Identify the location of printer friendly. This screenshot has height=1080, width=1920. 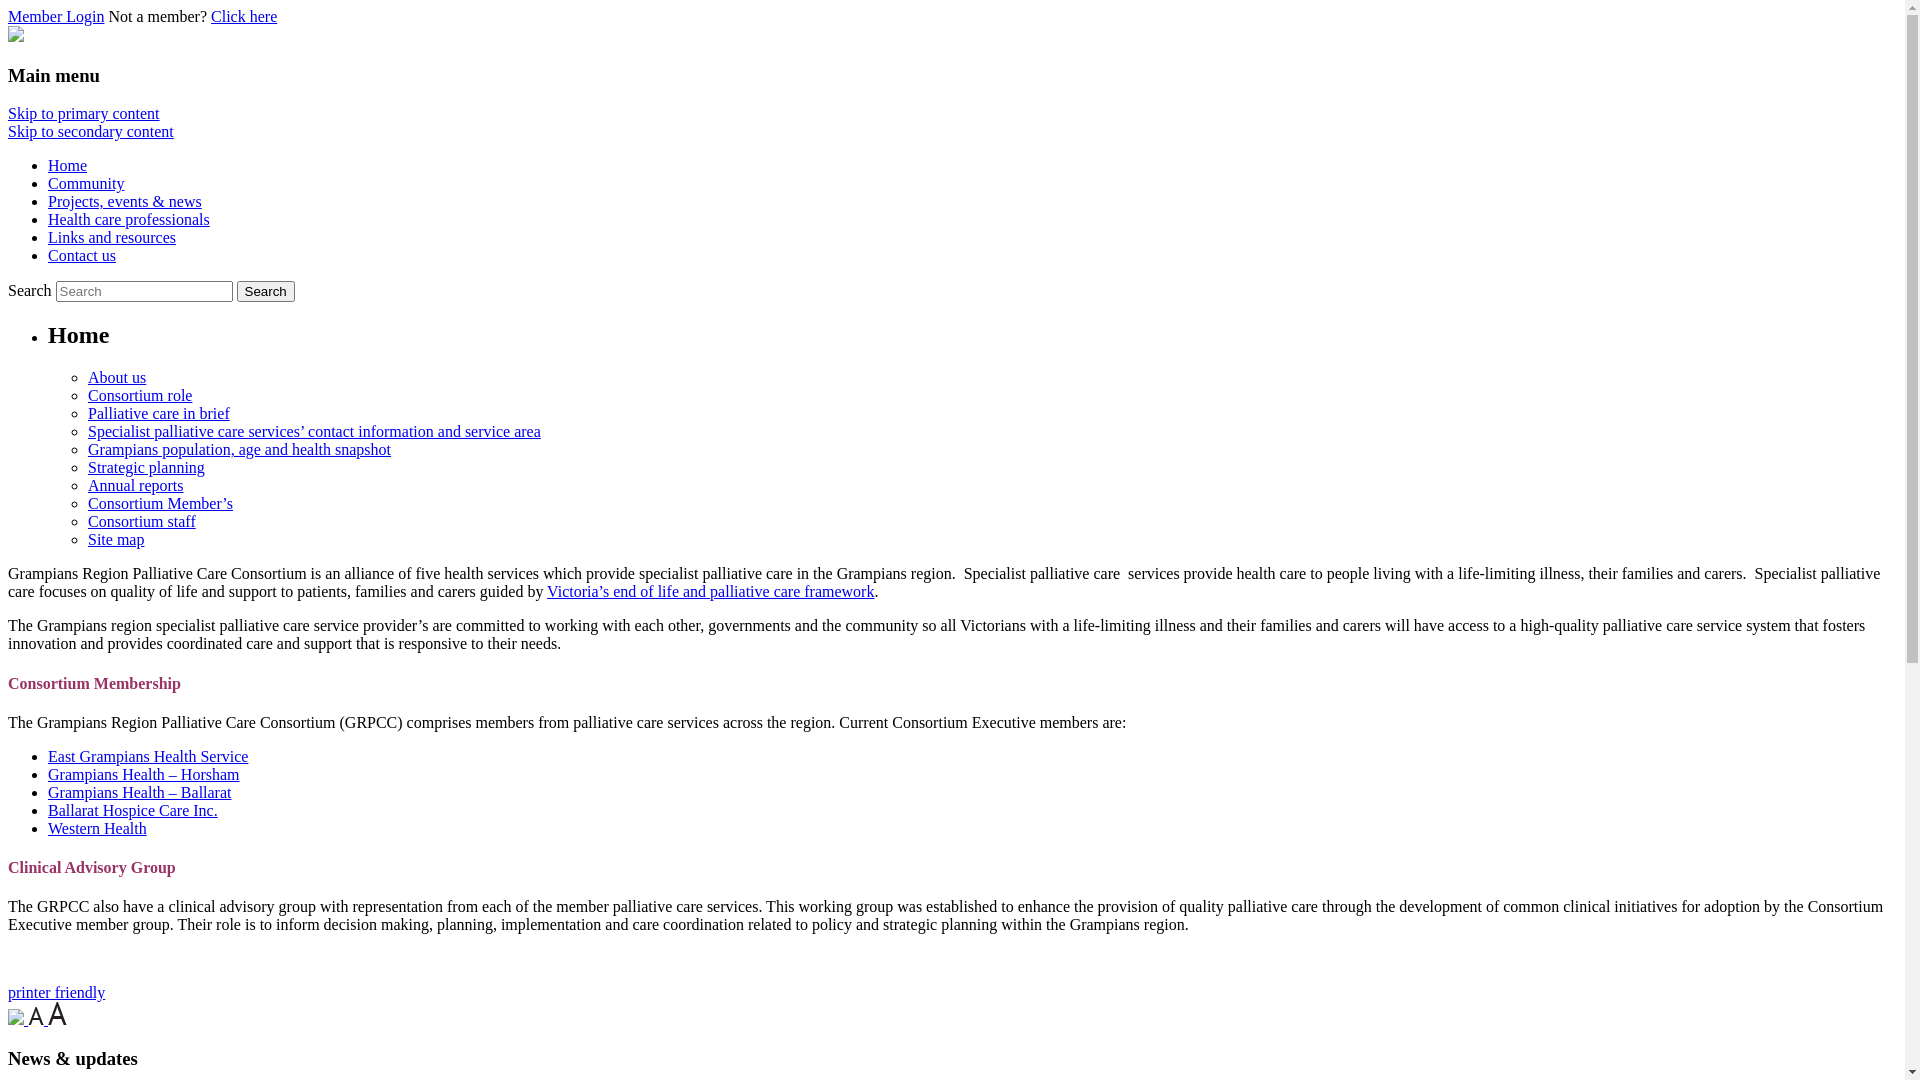
(56, 992).